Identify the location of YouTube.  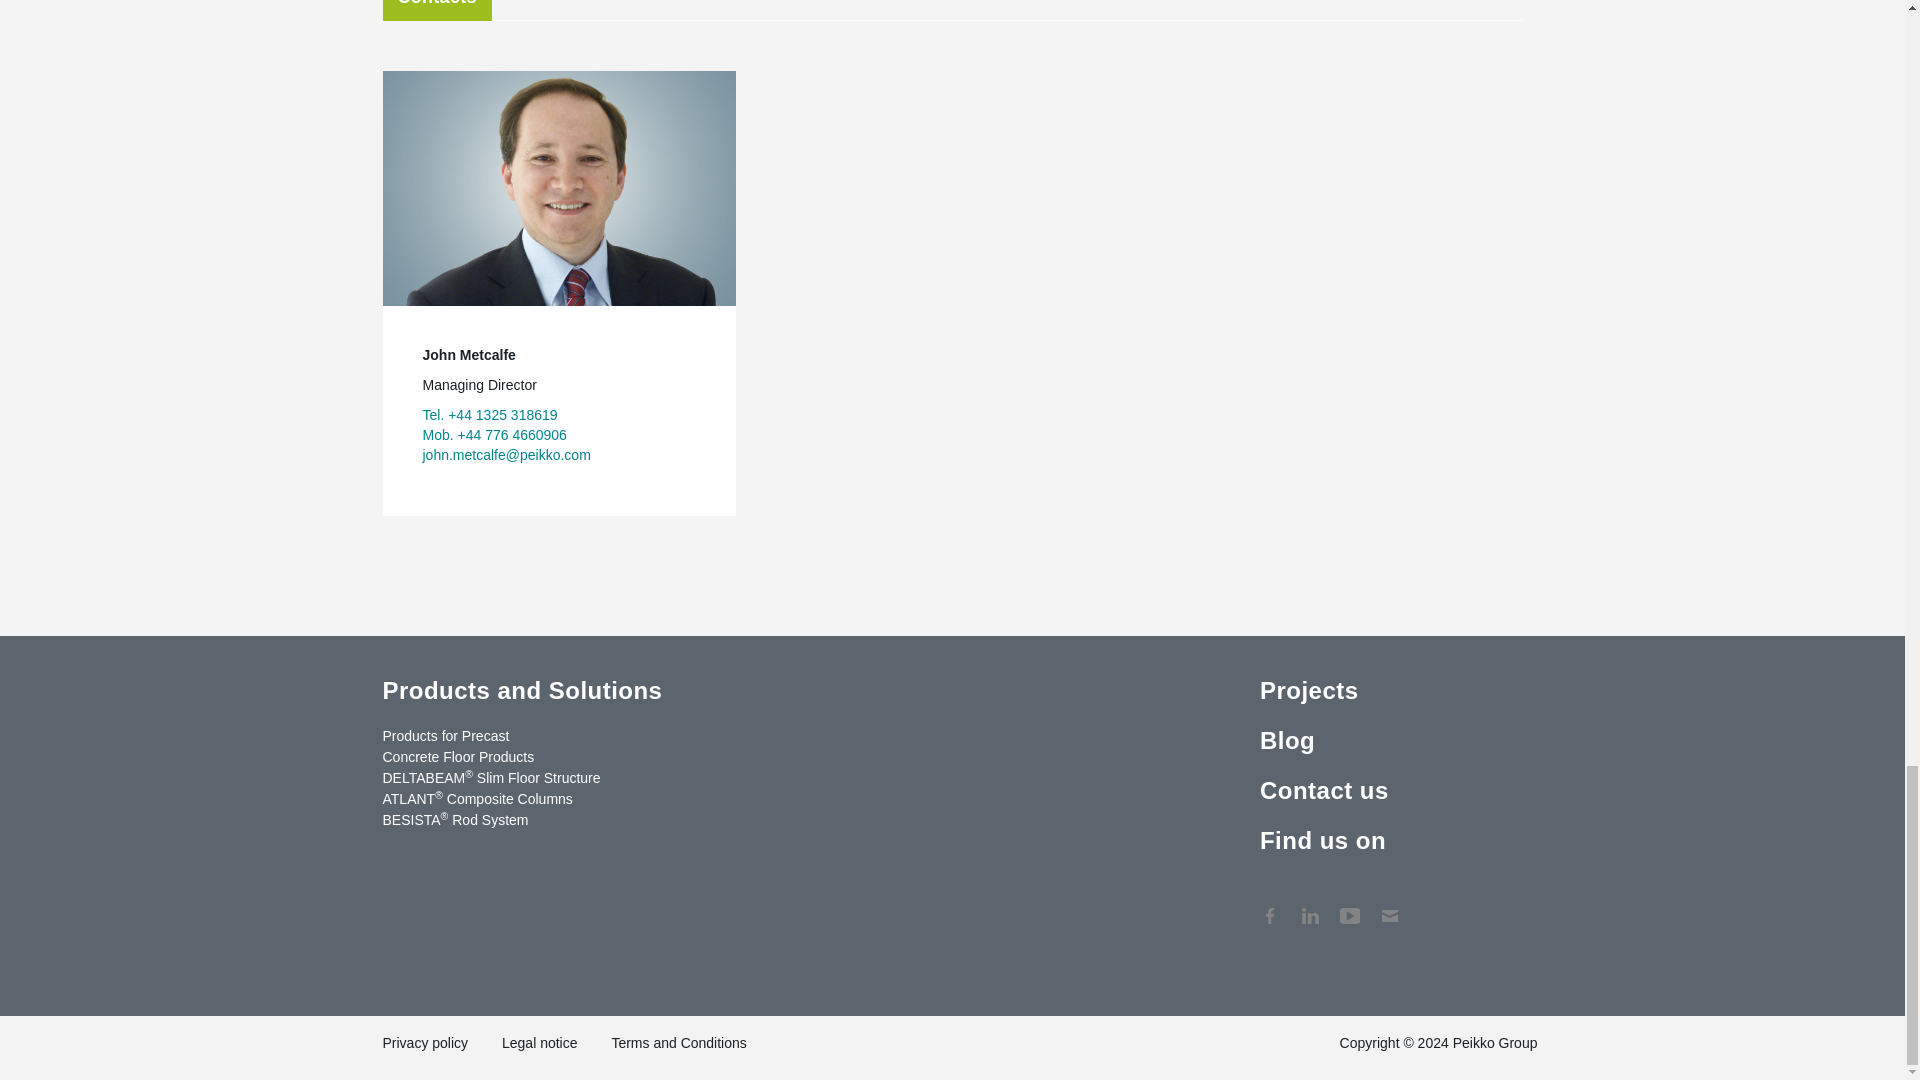
(1350, 906).